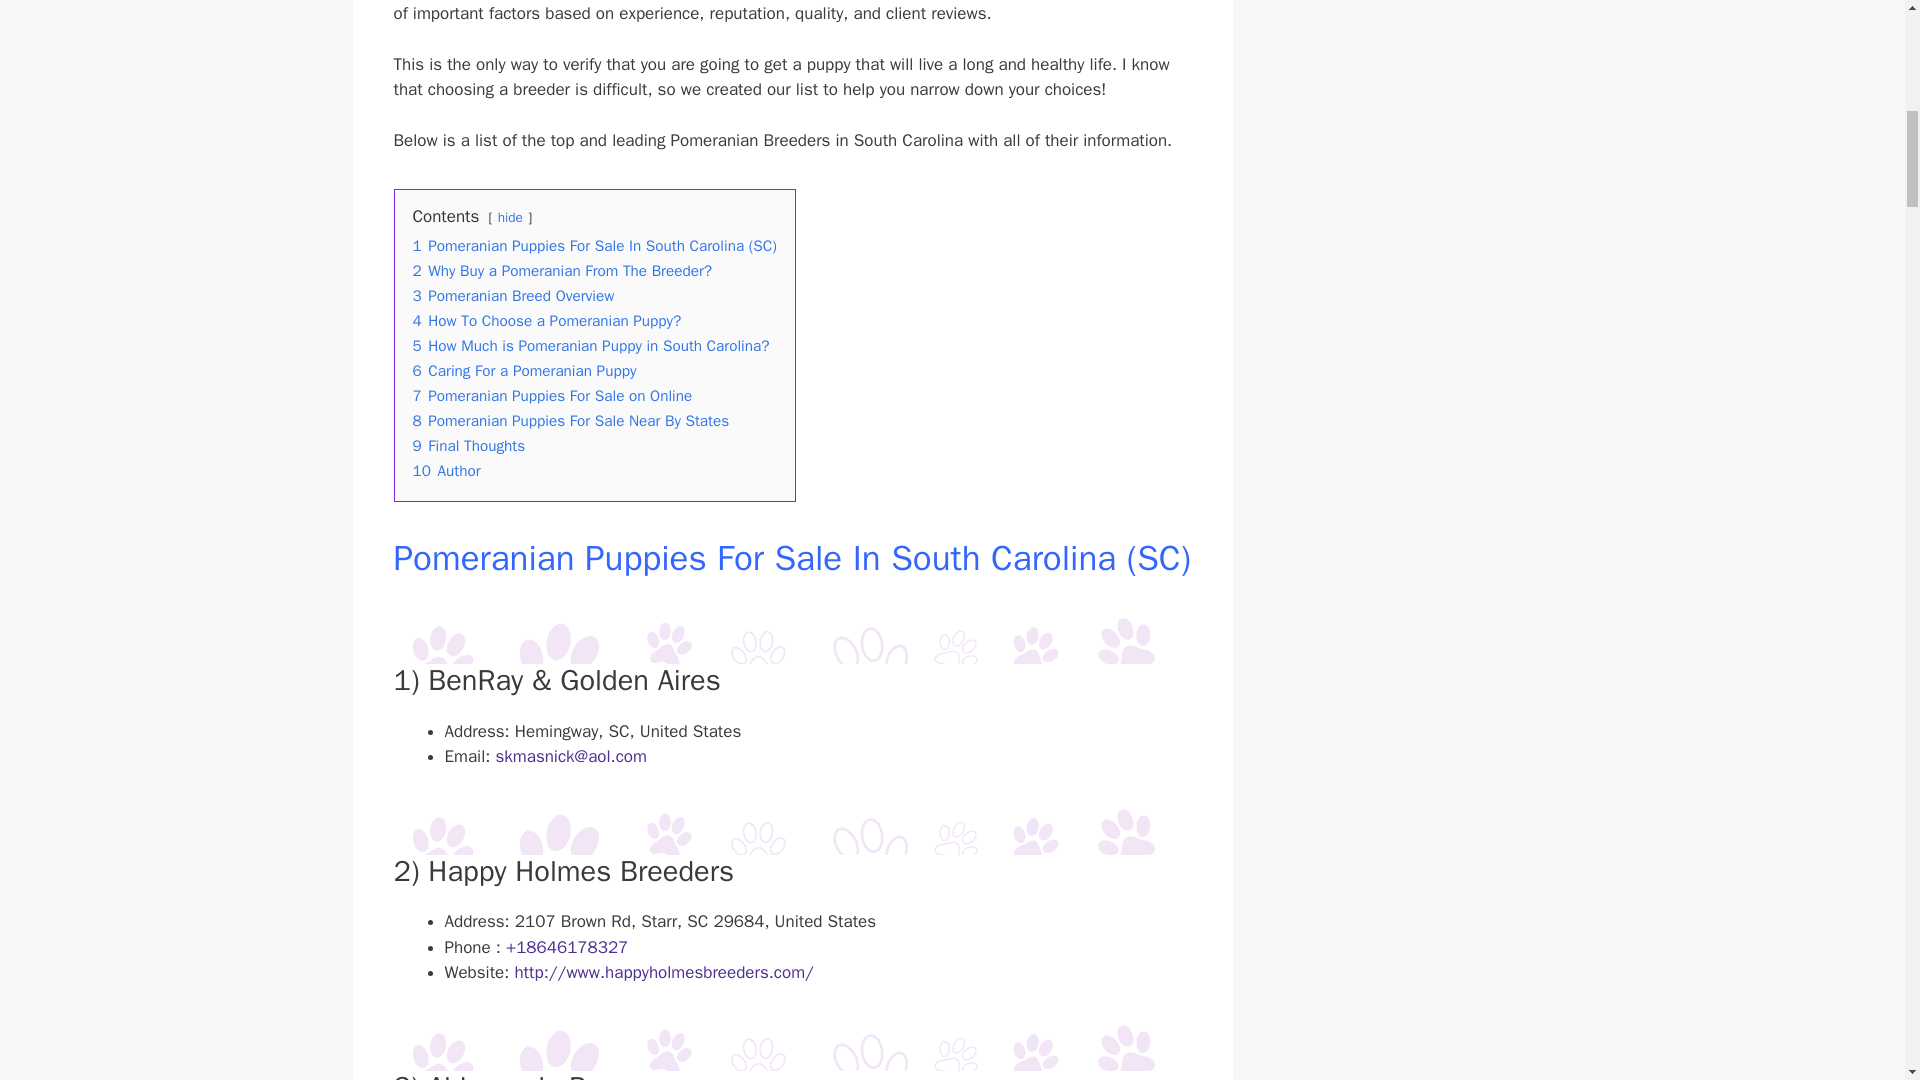 The width and height of the screenshot is (1920, 1080). What do you see at coordinates (510, 217) in the screenshot?
I see `hide` at bounding box center [510, 217].